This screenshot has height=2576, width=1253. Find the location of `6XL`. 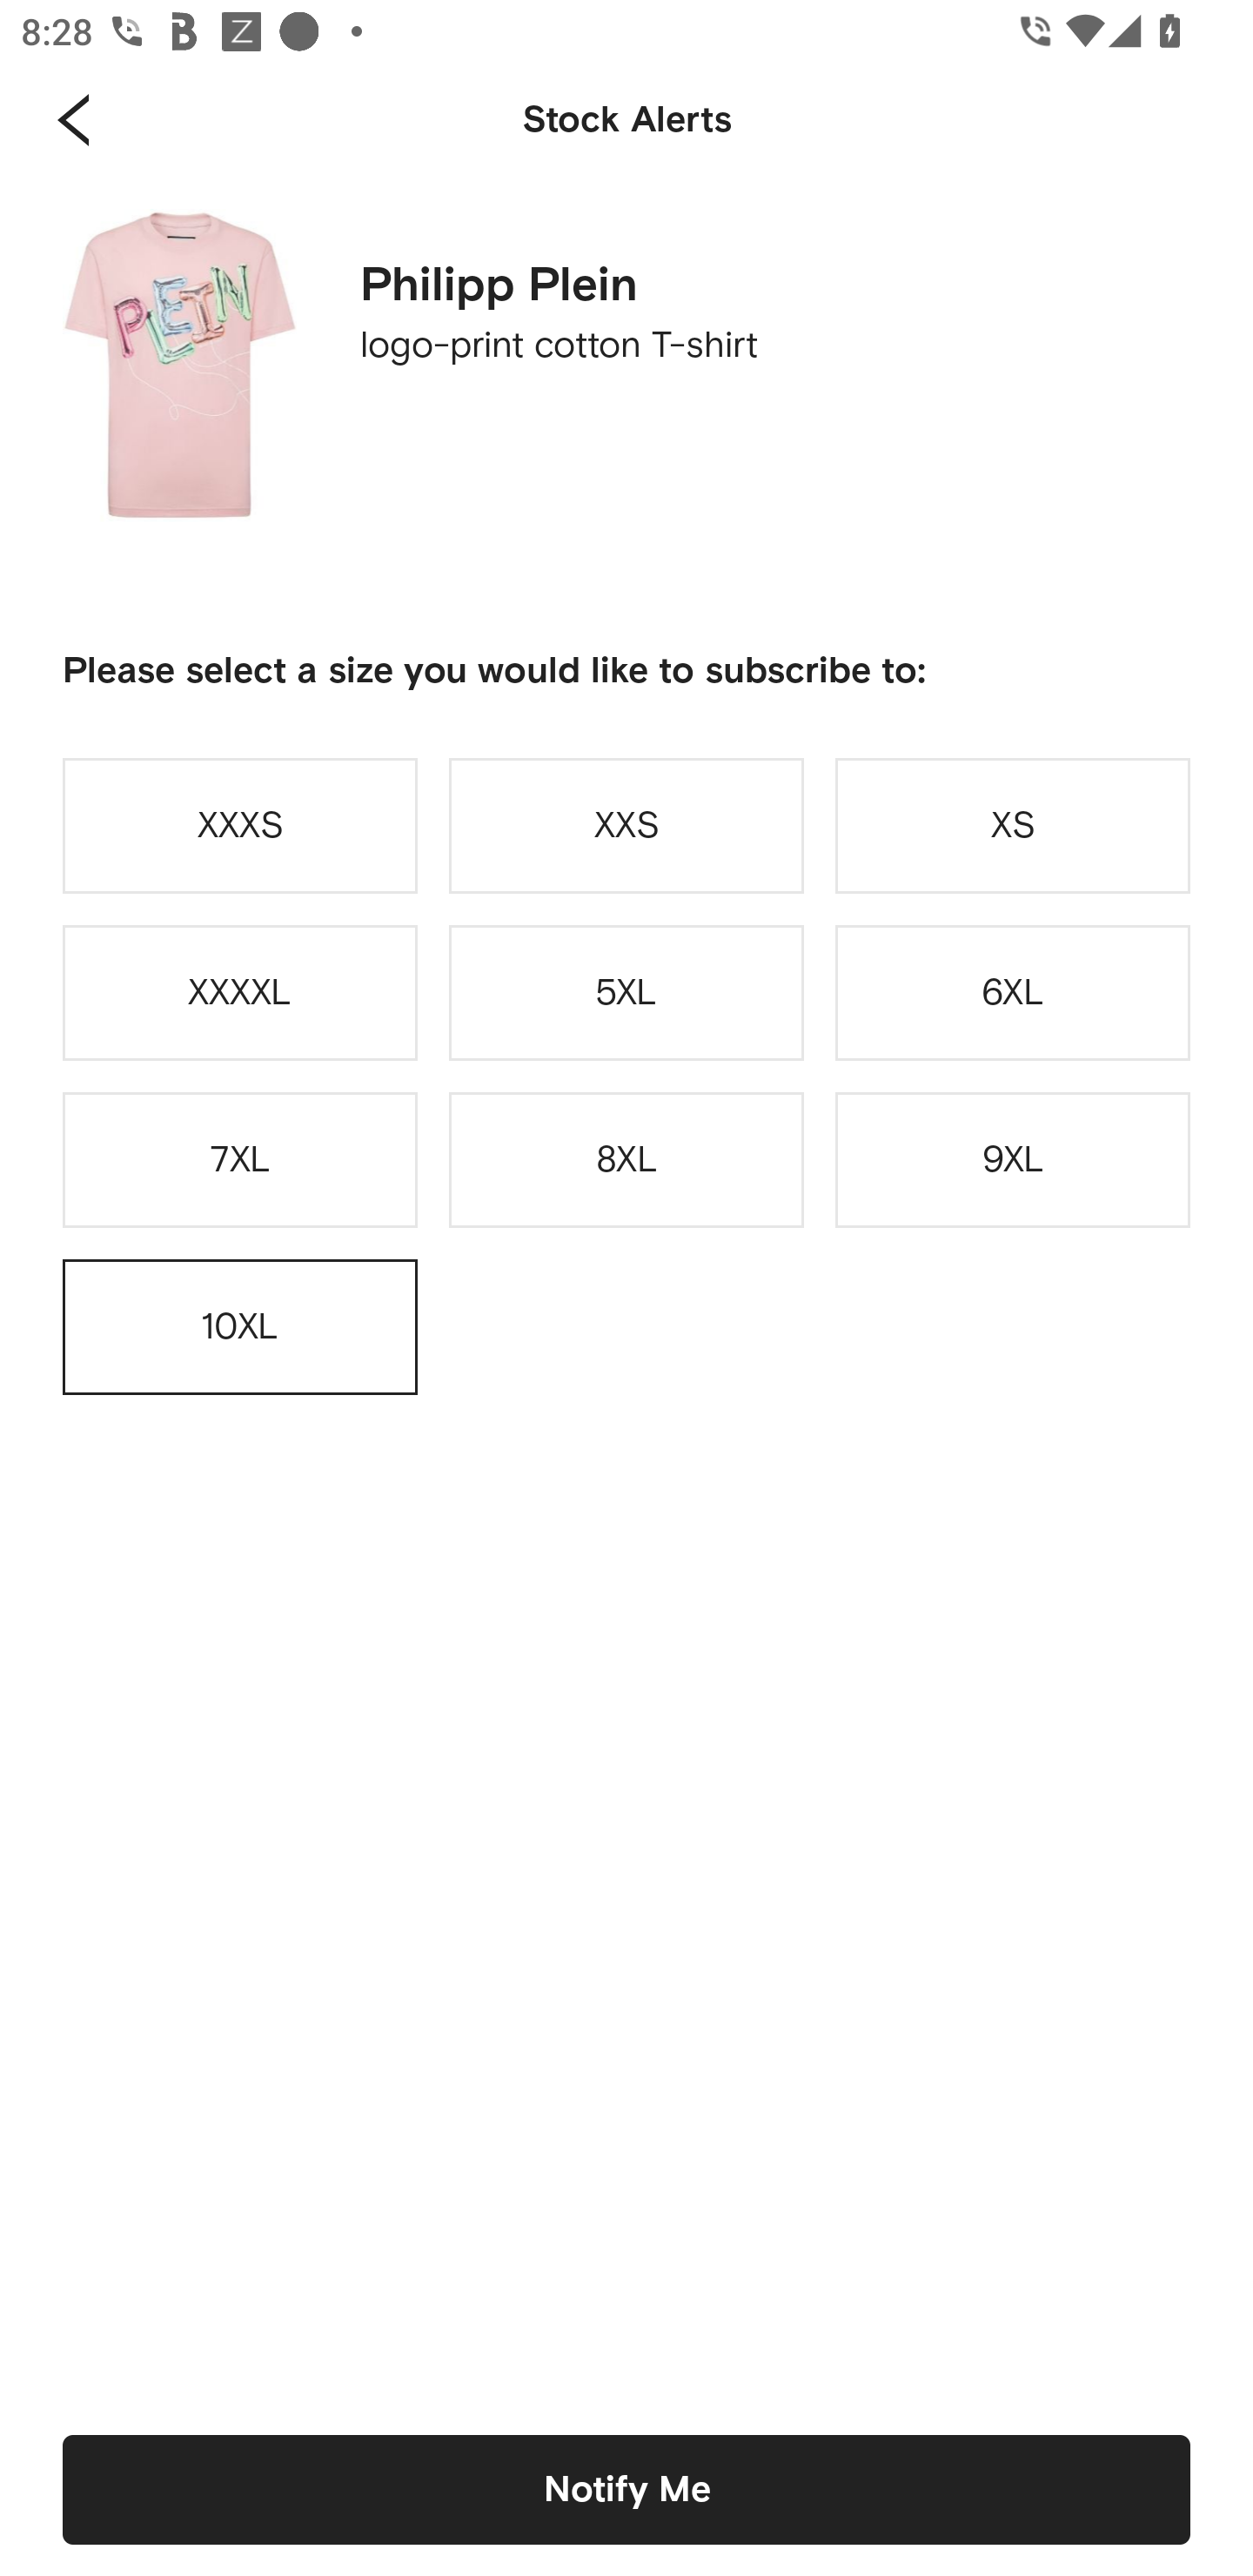

6XL is located at coordinates (1013, 992).